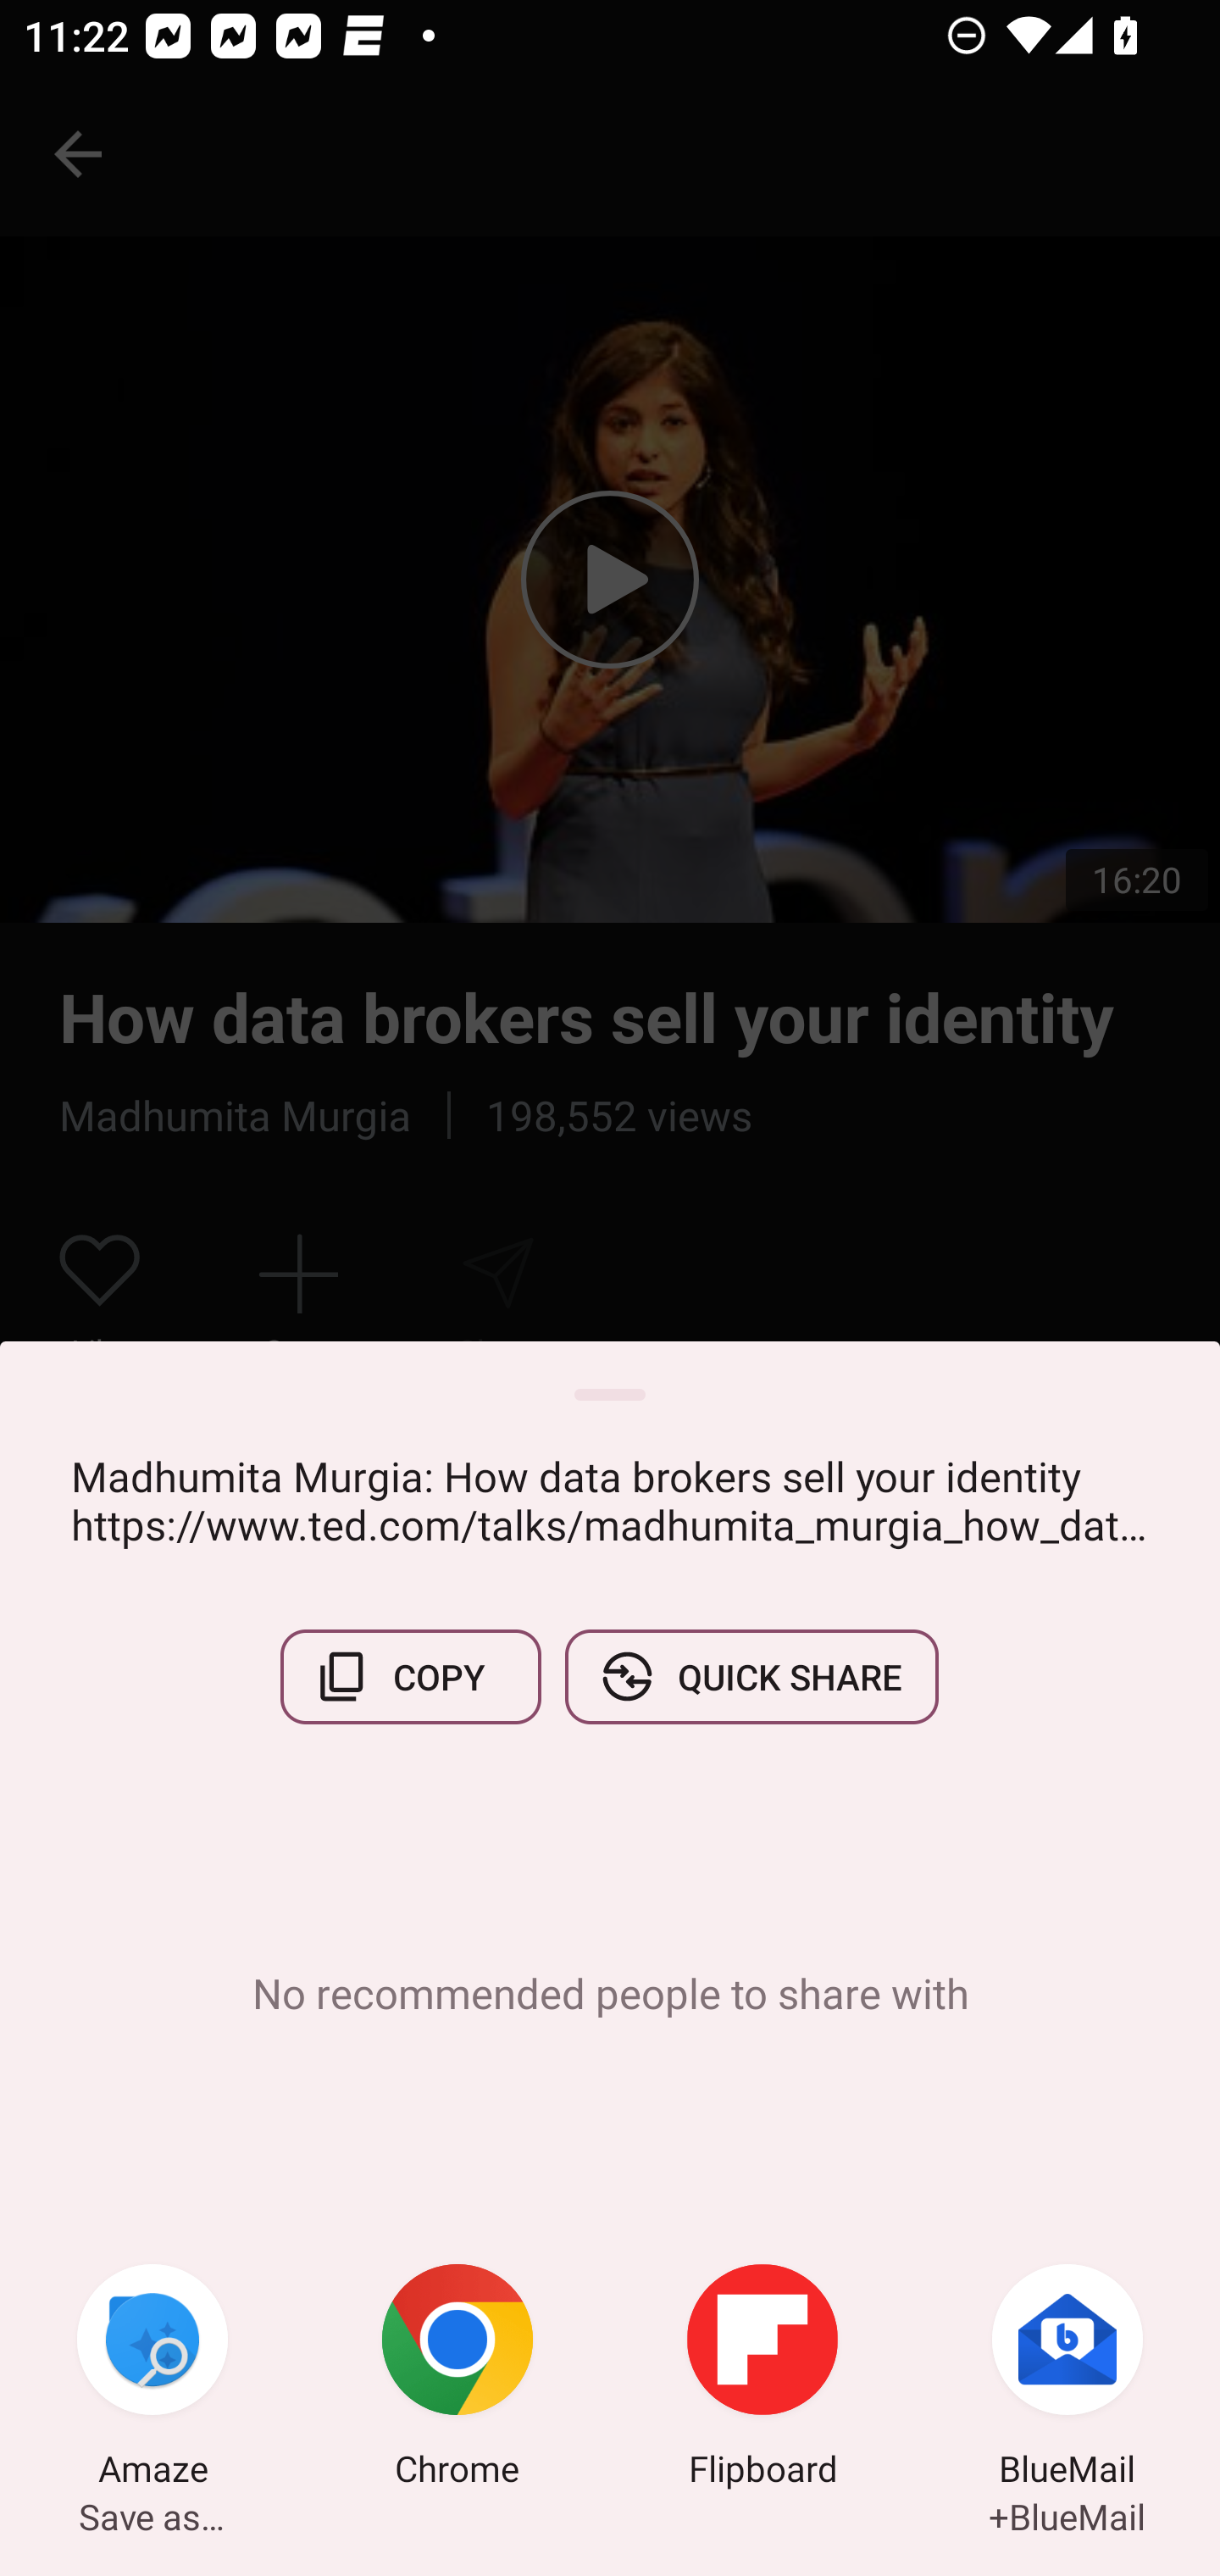 Image resolution: width=1220 pixels, height=2576 pixels. I want to click on BlueMail +BlueMail, so click(1067, 2379).